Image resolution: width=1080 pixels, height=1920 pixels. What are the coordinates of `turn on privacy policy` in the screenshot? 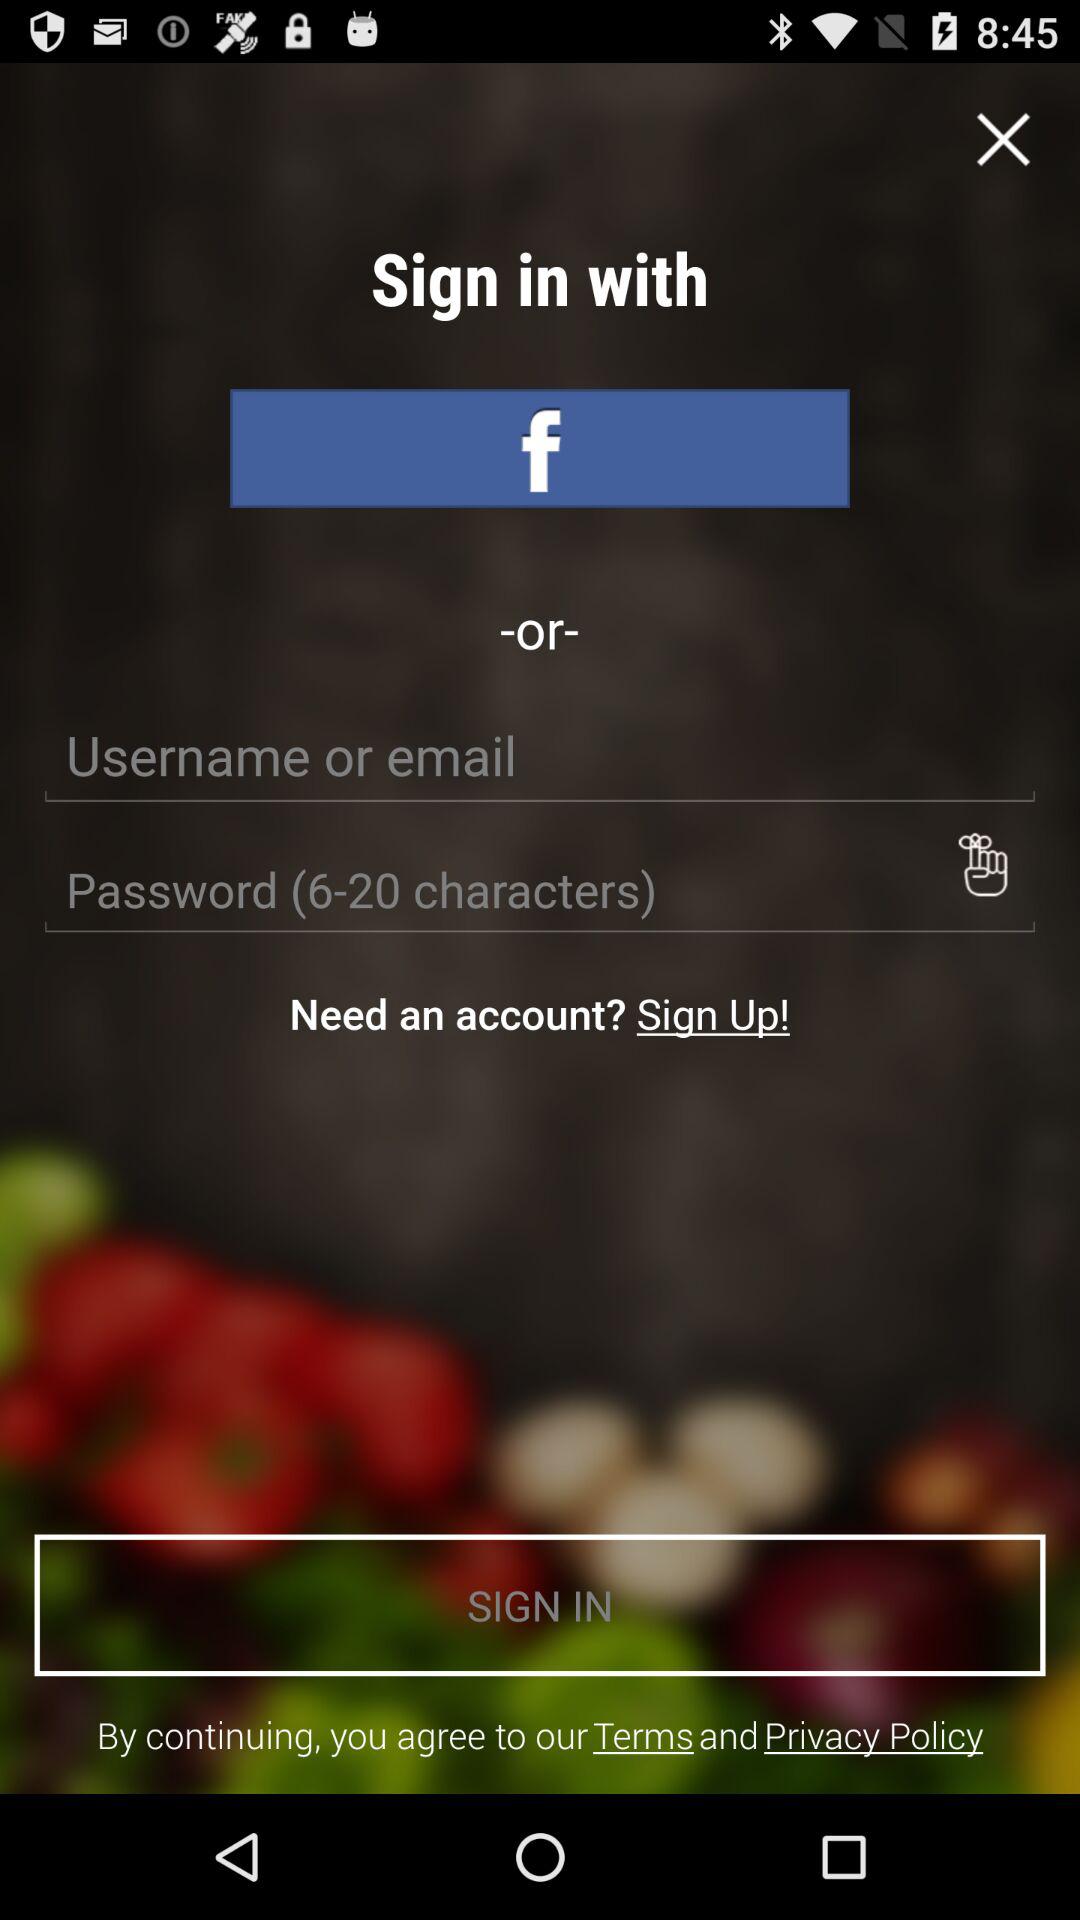 It's located at (874, 1734).